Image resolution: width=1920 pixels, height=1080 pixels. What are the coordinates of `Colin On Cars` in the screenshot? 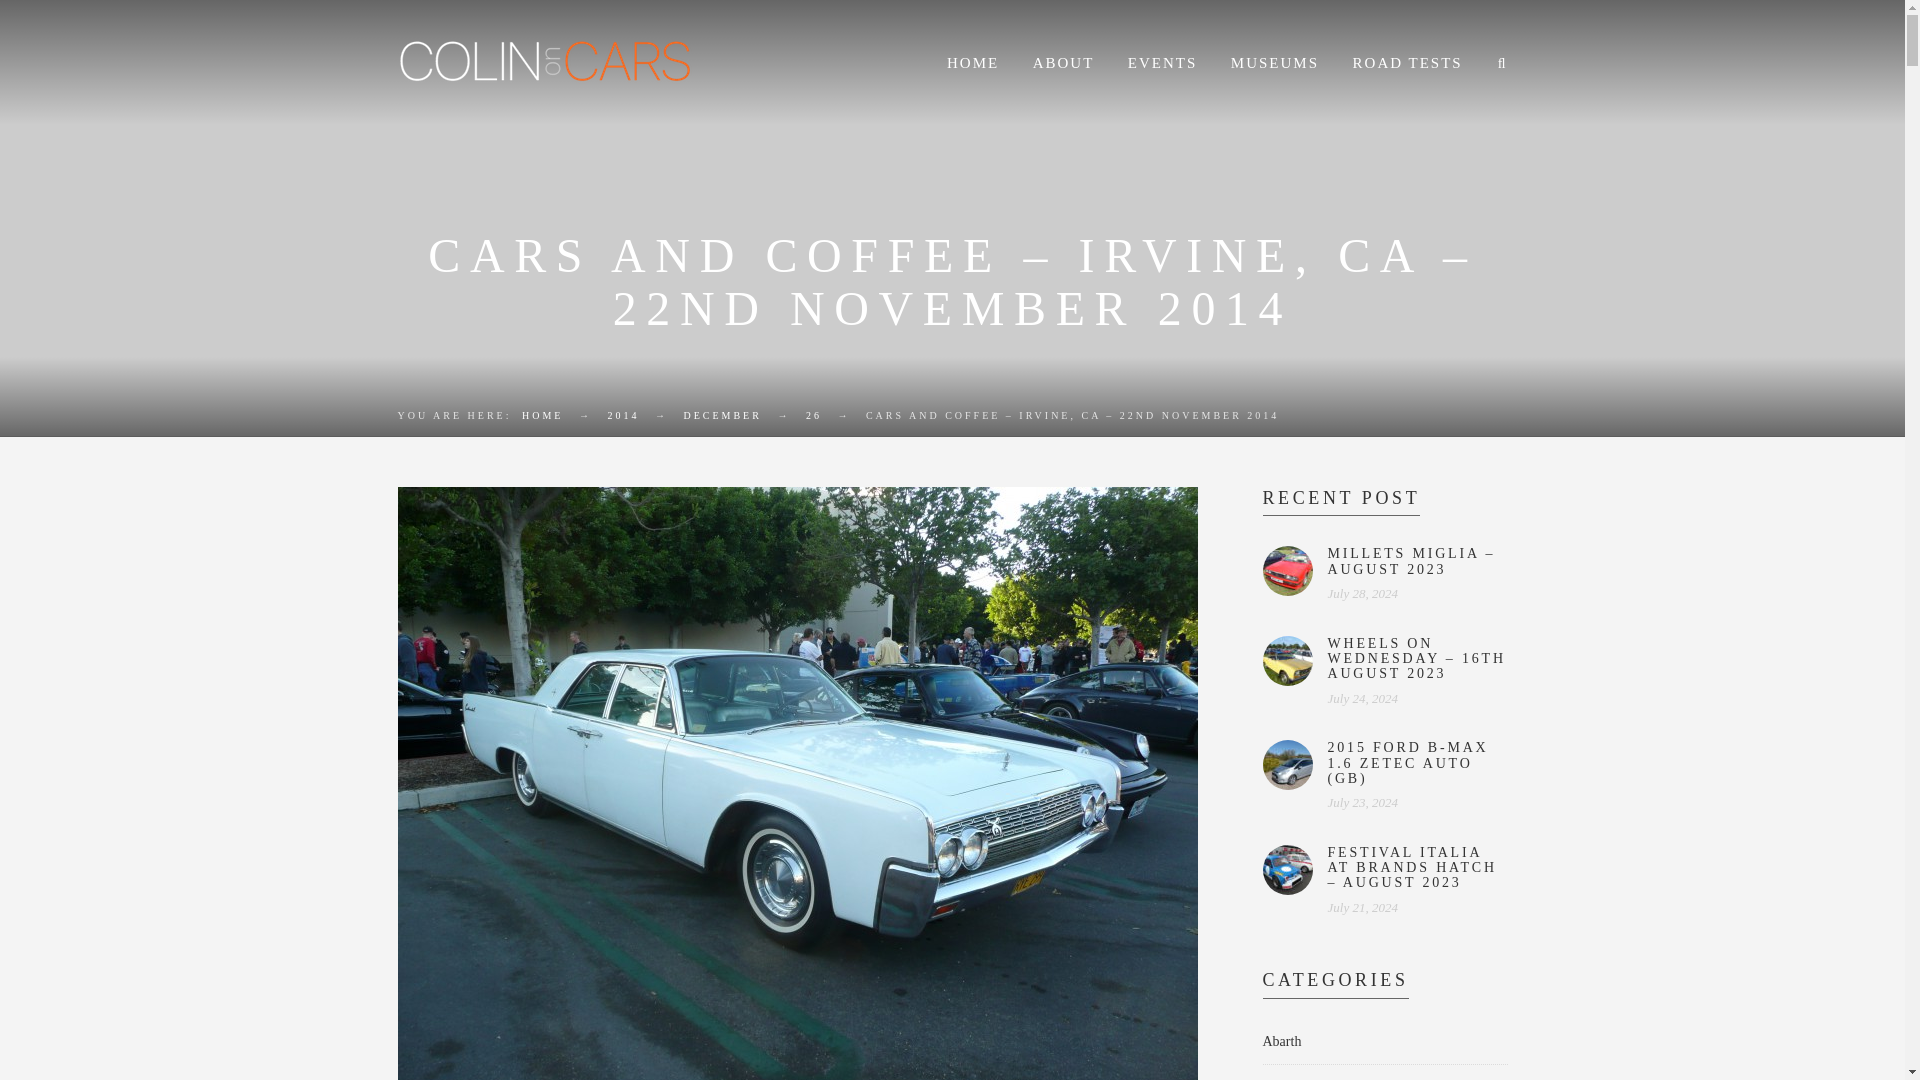 It's located at (542, 416).